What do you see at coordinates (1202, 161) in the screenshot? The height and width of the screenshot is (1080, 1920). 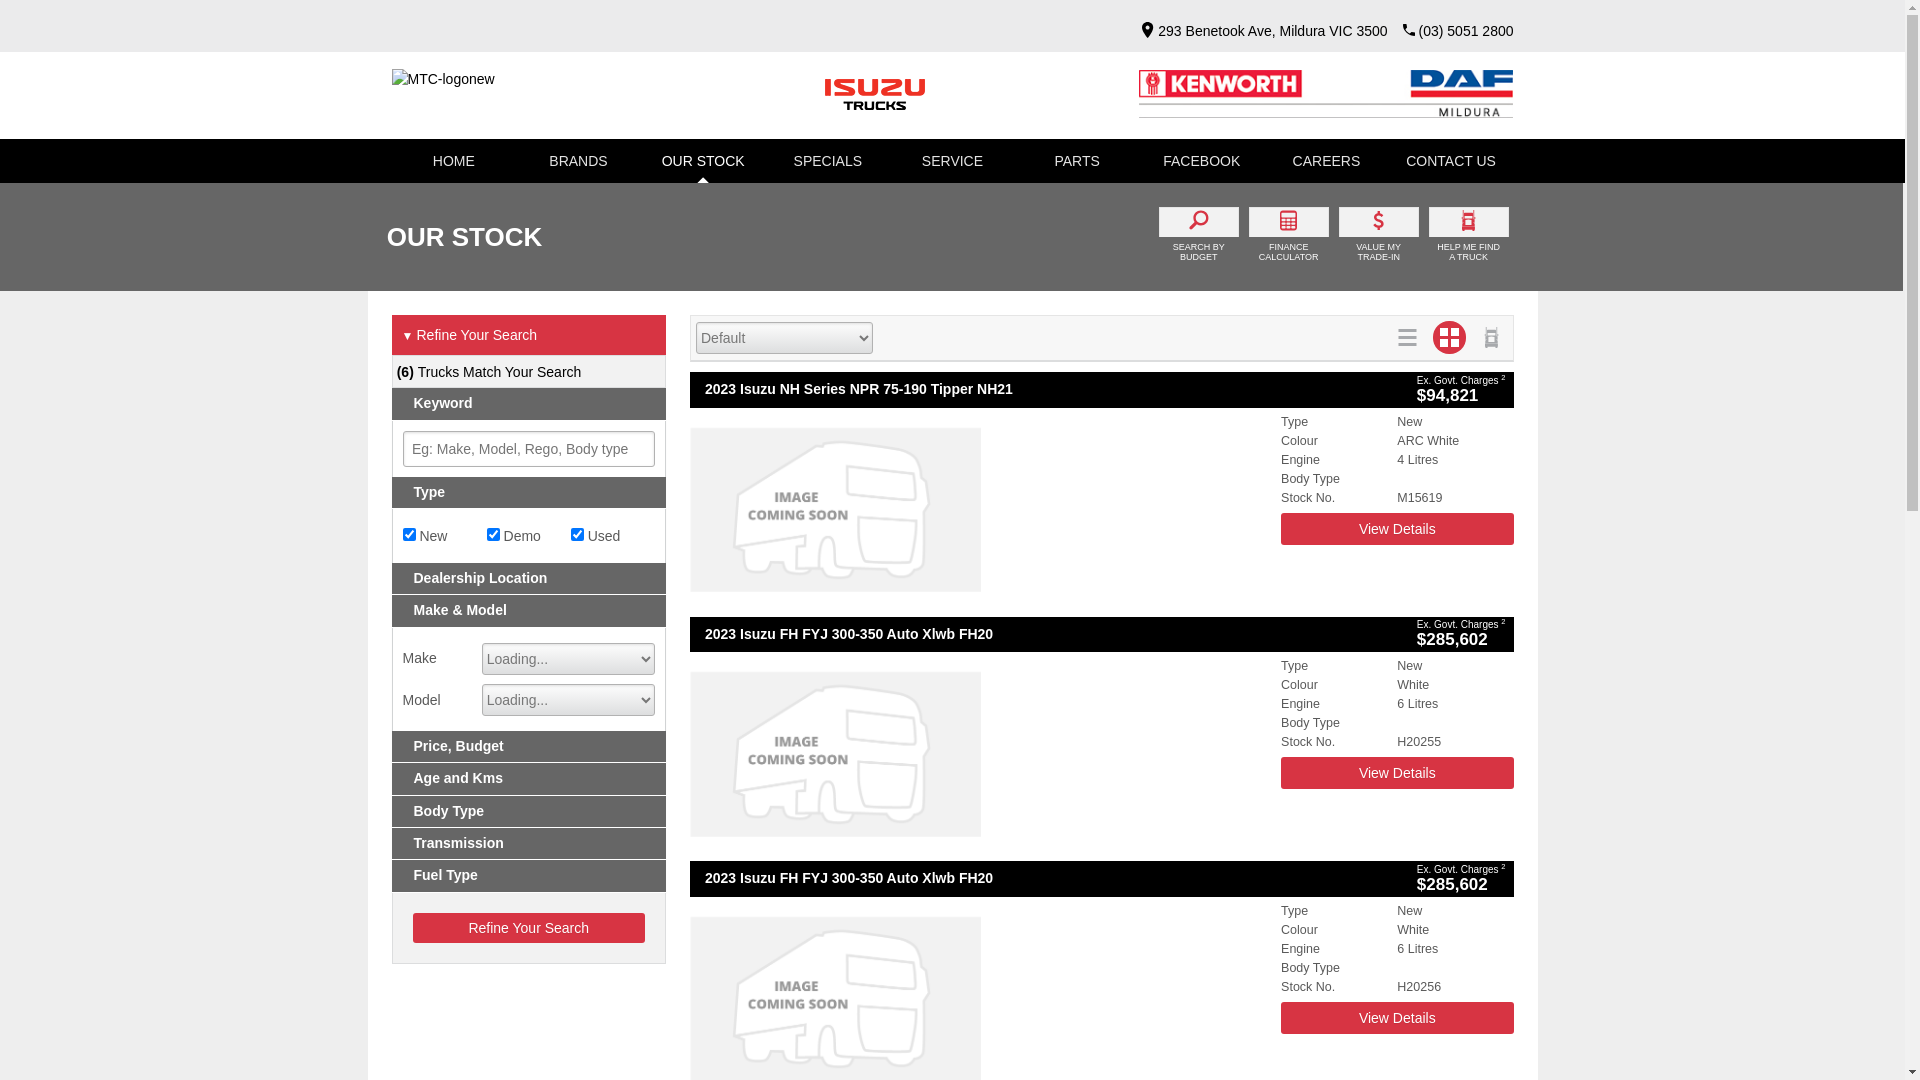 I see `FACEBOOK` at bounding box center [1202, 161].